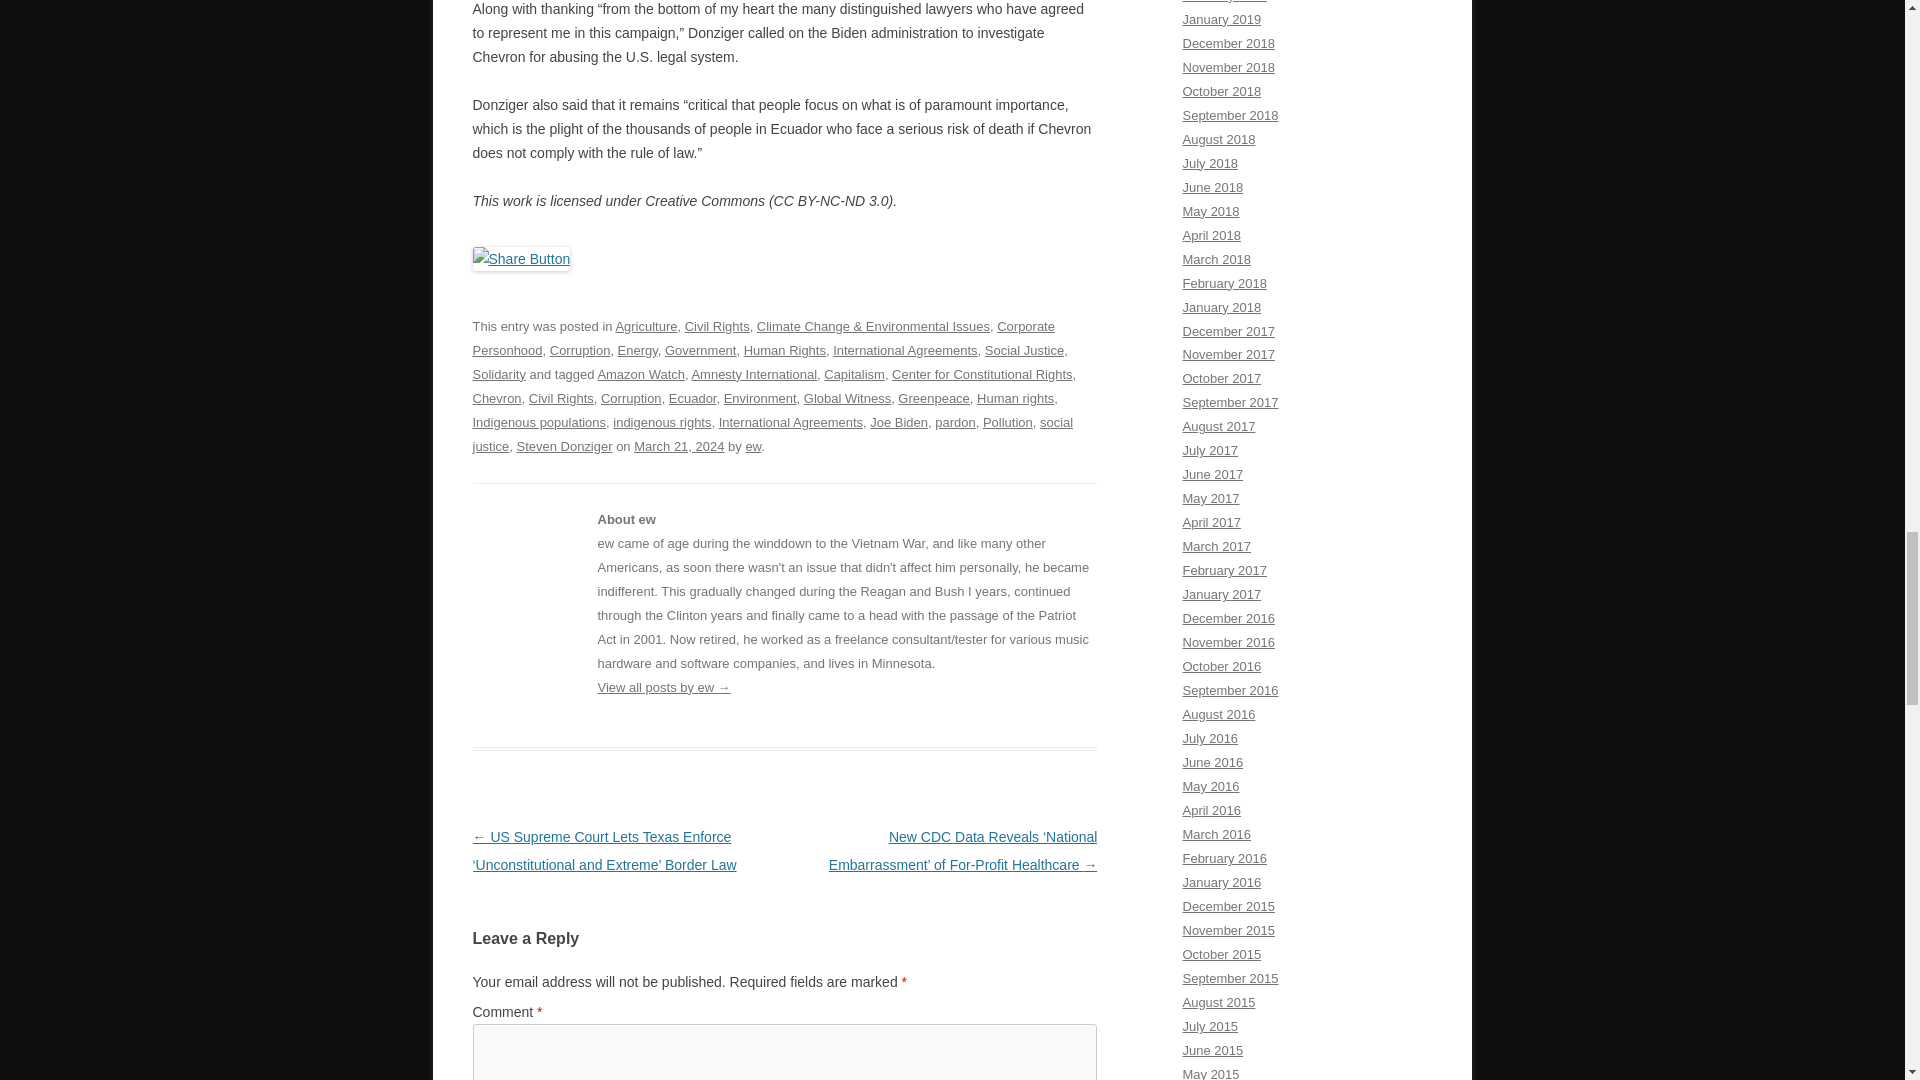  Describe the element at coordinates (678, 446) in the screenshot. I see `6:30 am` at that location.